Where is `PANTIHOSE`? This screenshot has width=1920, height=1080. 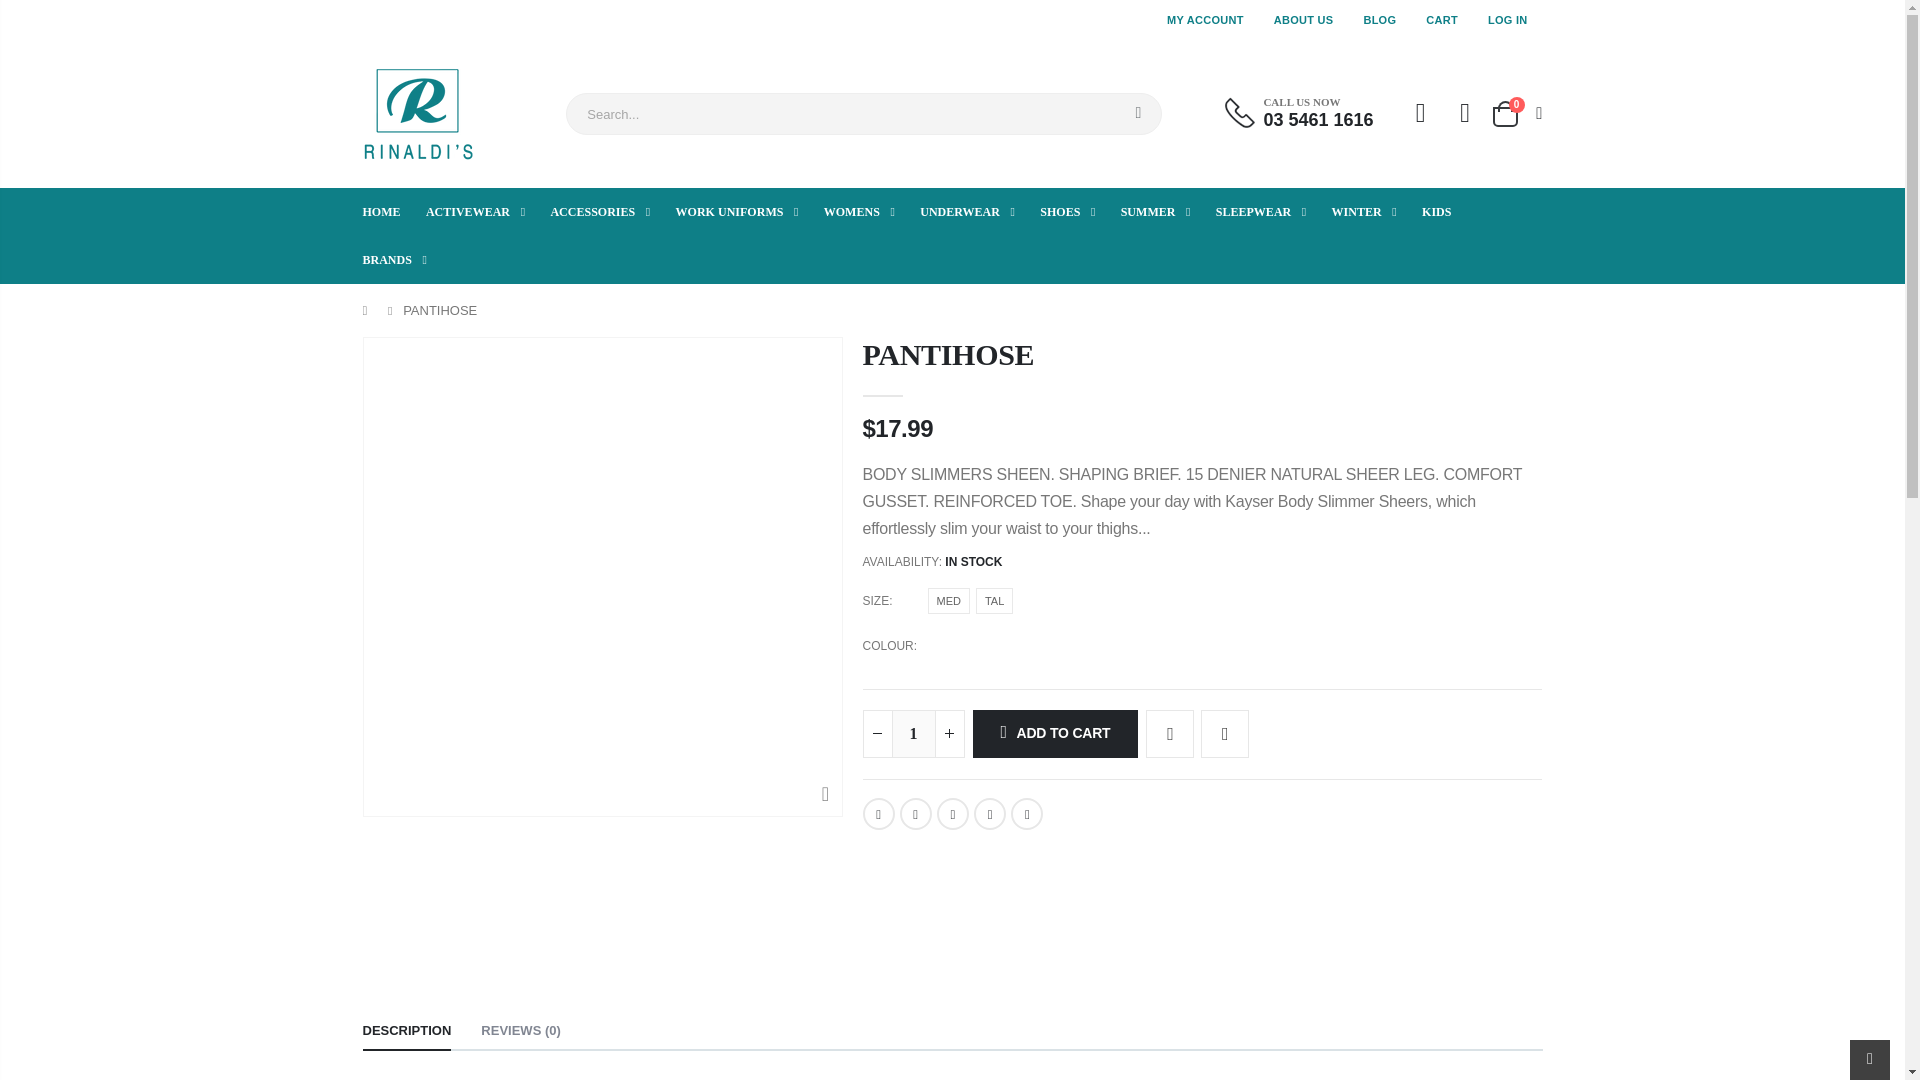 PANTIHOSE is located at coordinates (1026, 814).